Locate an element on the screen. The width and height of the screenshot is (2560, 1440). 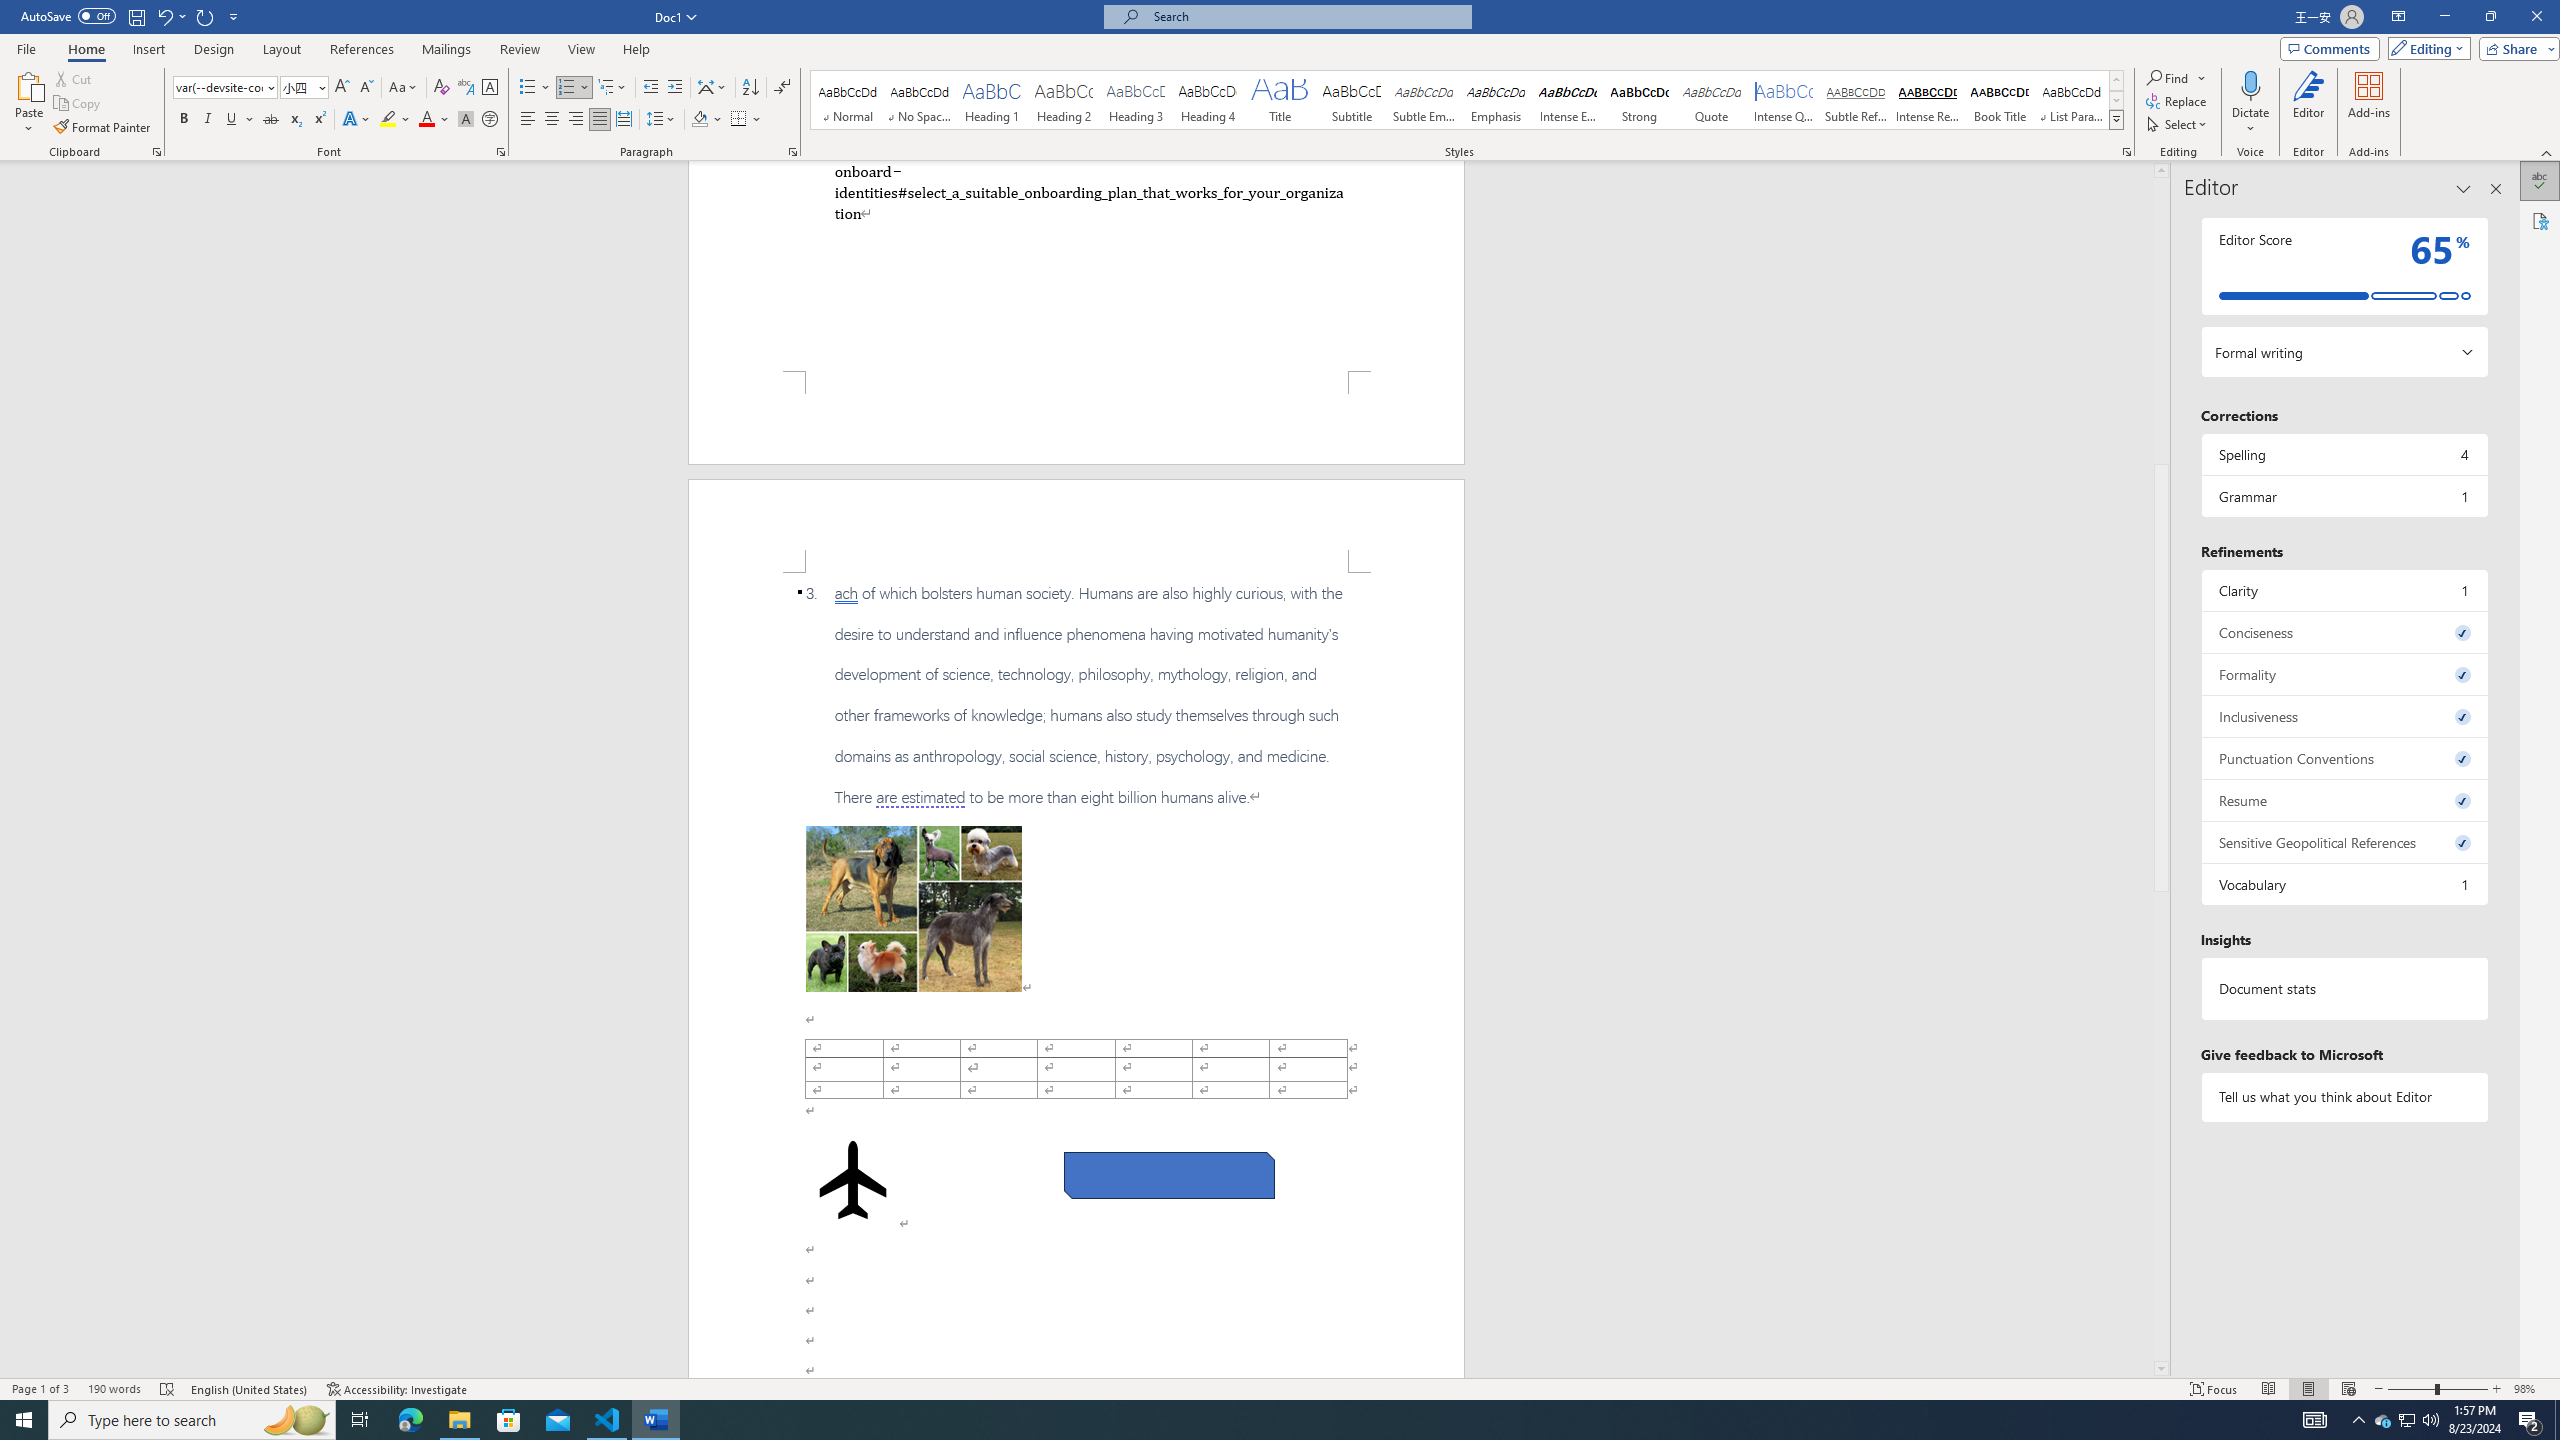
Intense Reference is located at coordinates (1927, 100).